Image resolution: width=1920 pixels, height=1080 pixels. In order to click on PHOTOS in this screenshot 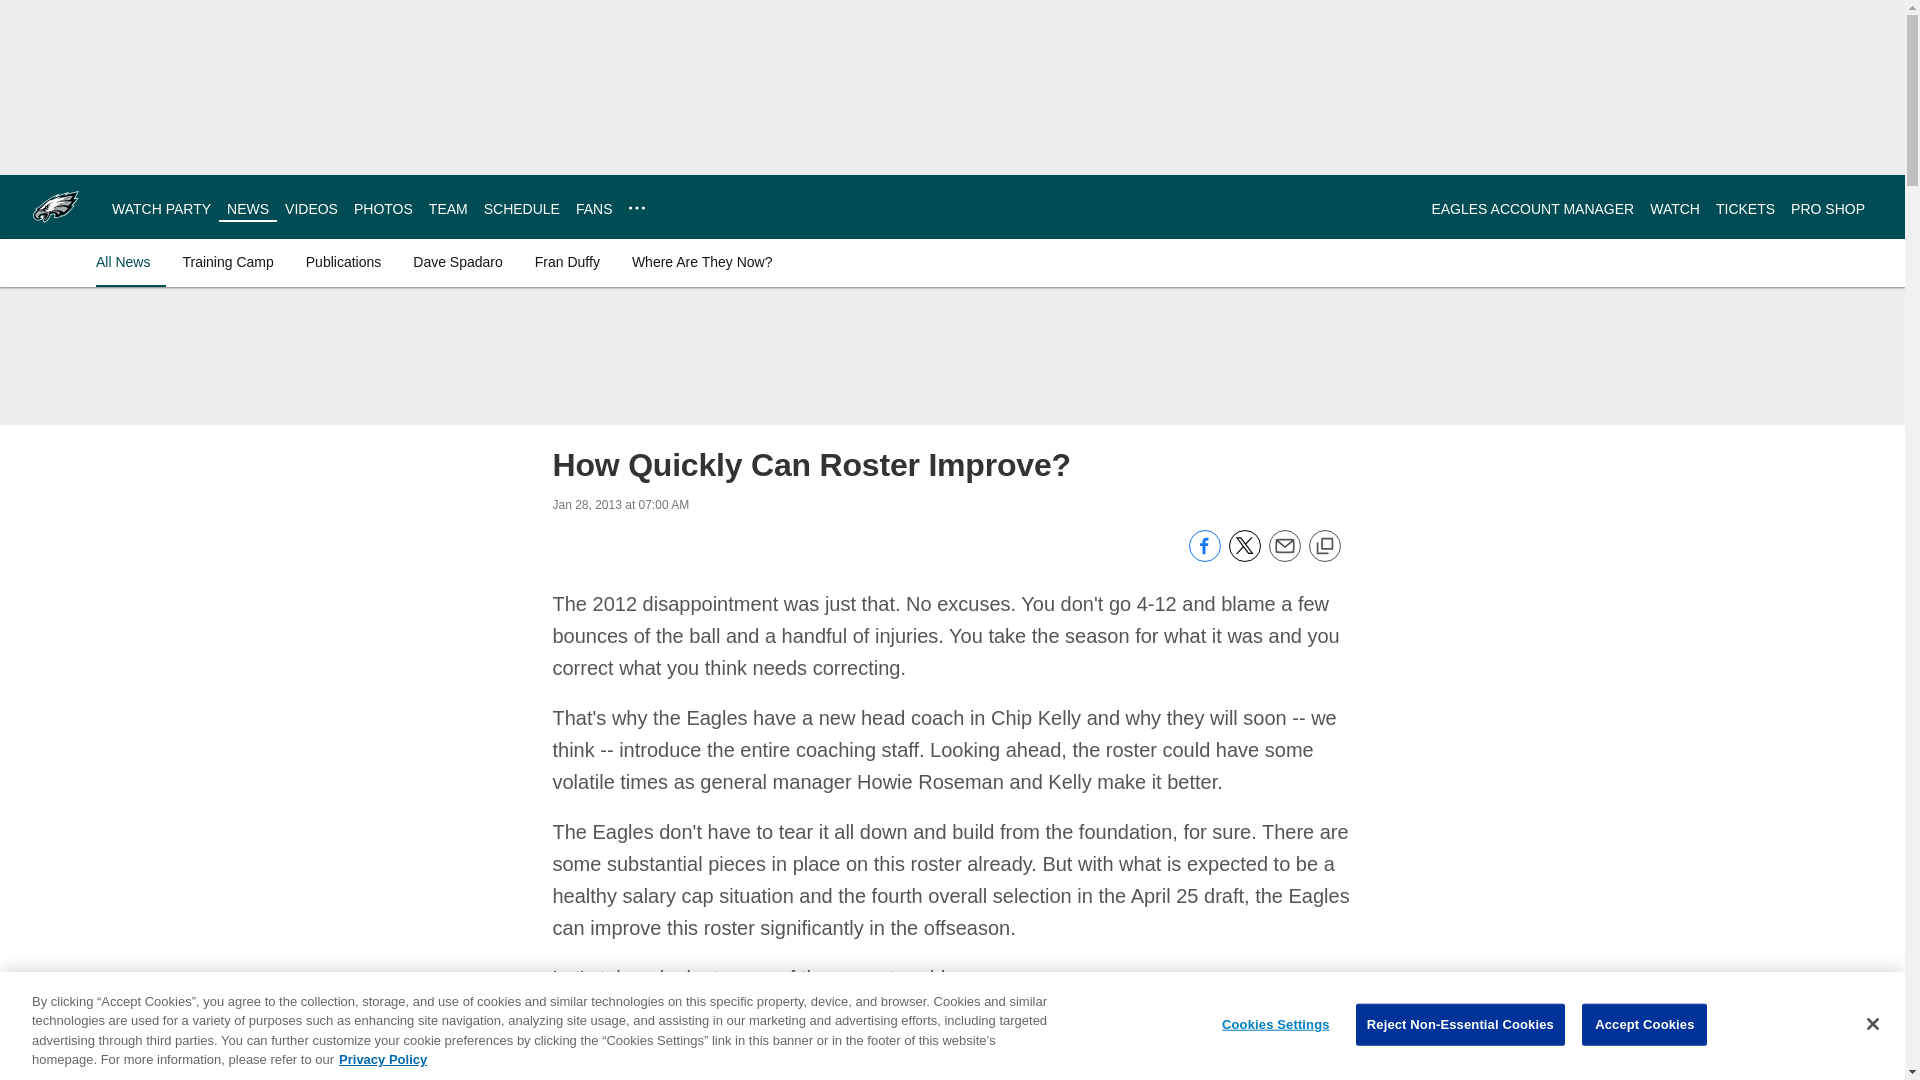, I will do `click(382, 208)`.